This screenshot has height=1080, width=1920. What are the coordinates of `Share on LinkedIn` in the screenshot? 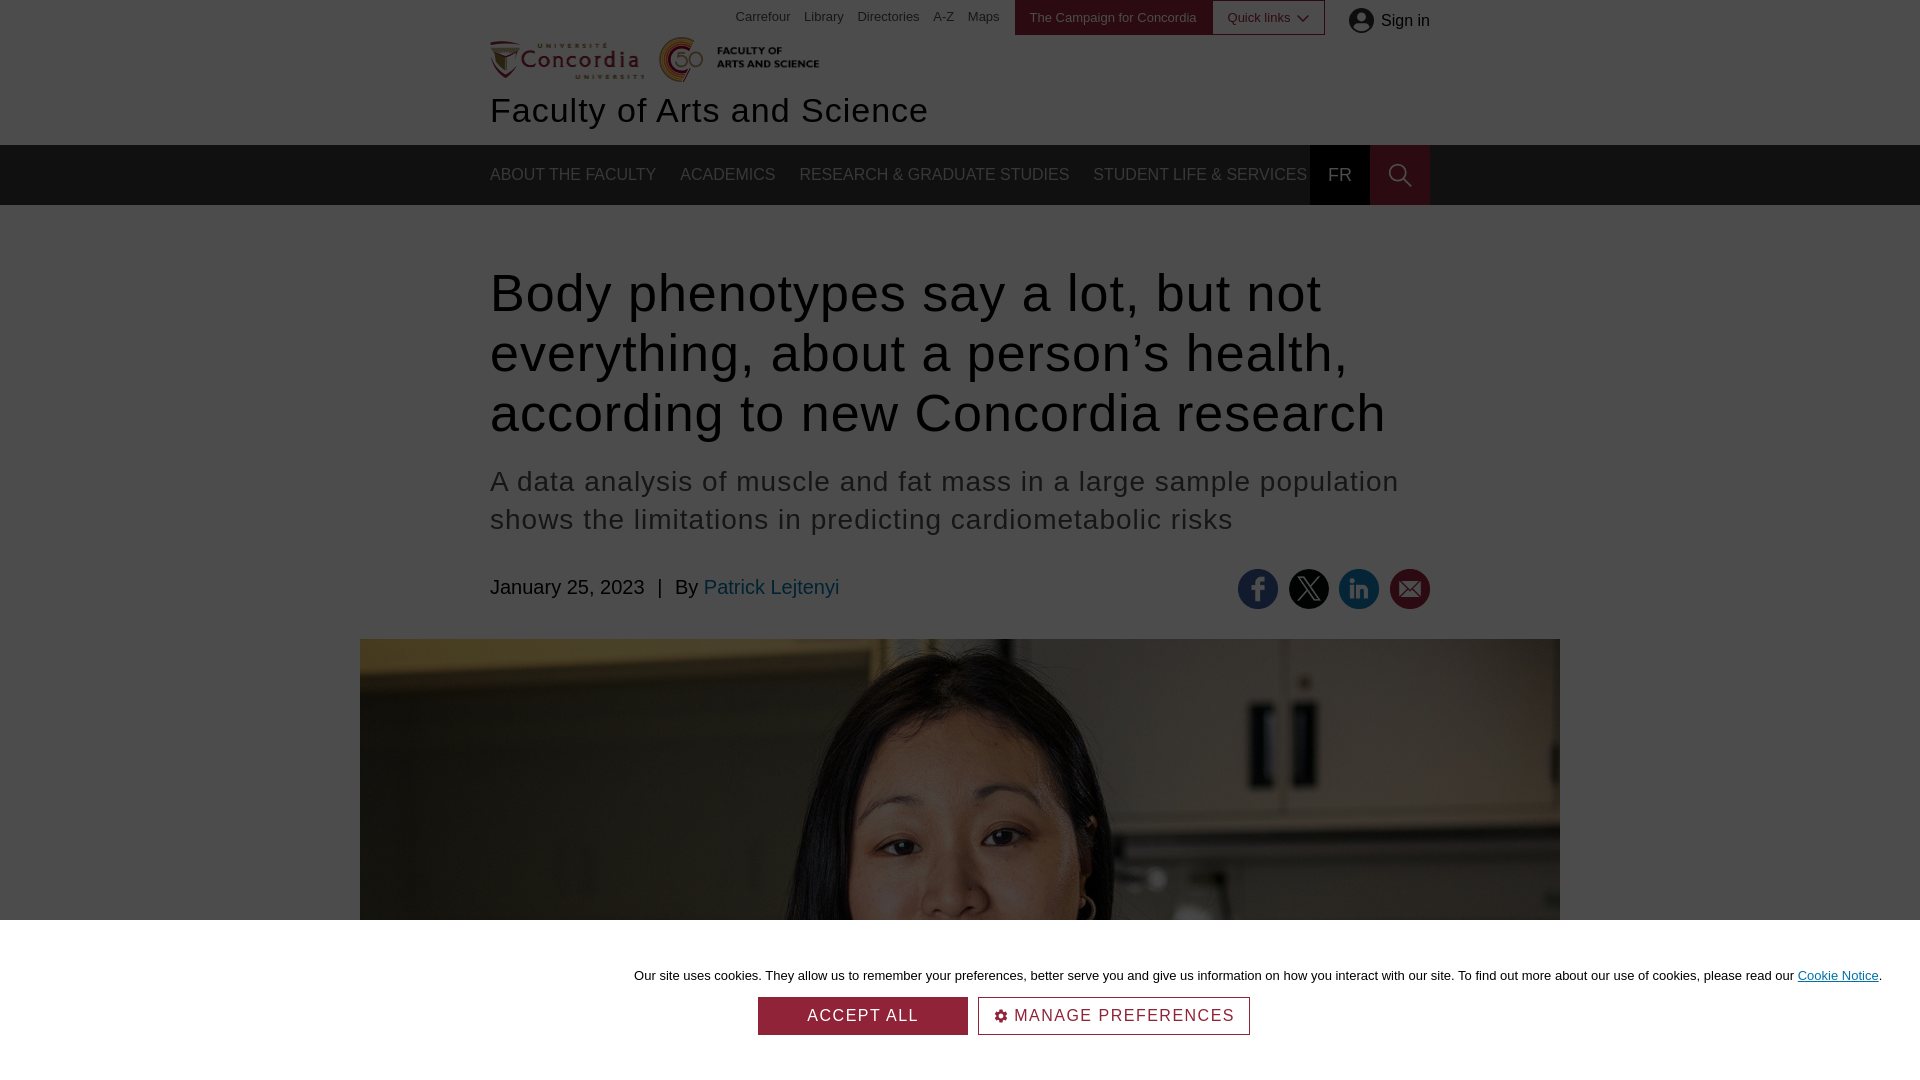 It's located at (1358, 589).